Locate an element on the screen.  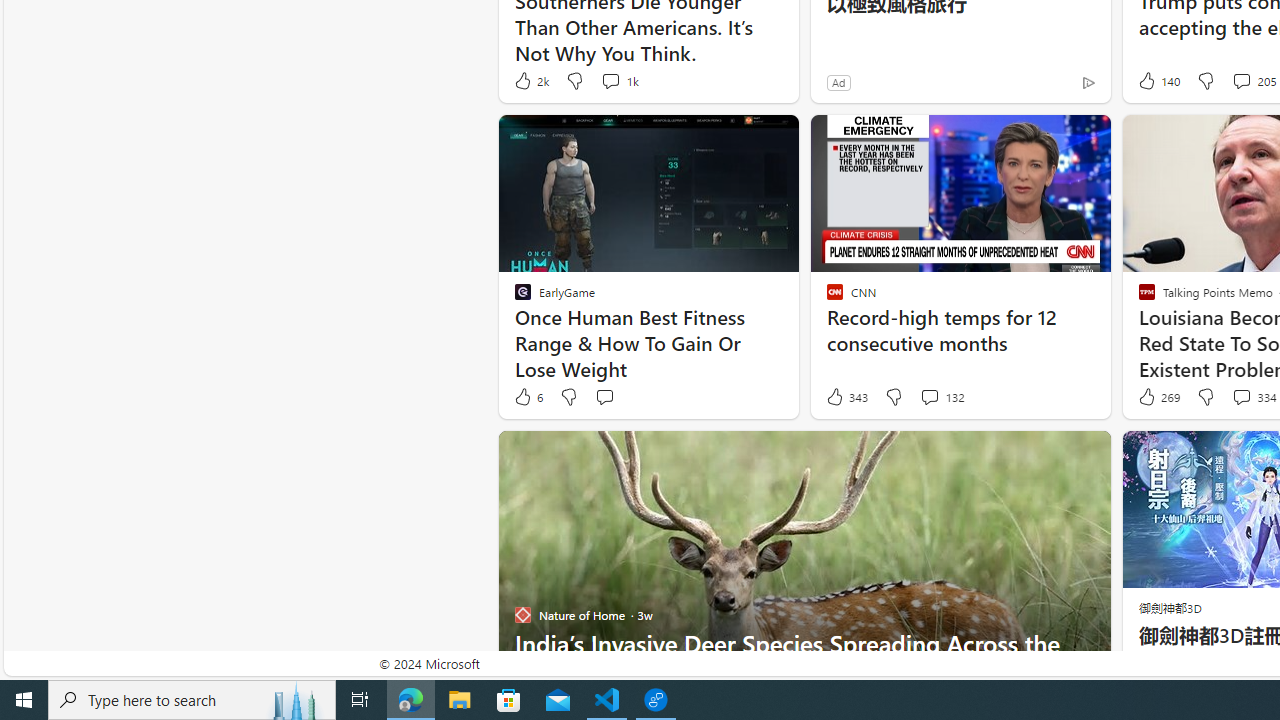
View comments 334 Comment is located at coordinates (1241, 396).